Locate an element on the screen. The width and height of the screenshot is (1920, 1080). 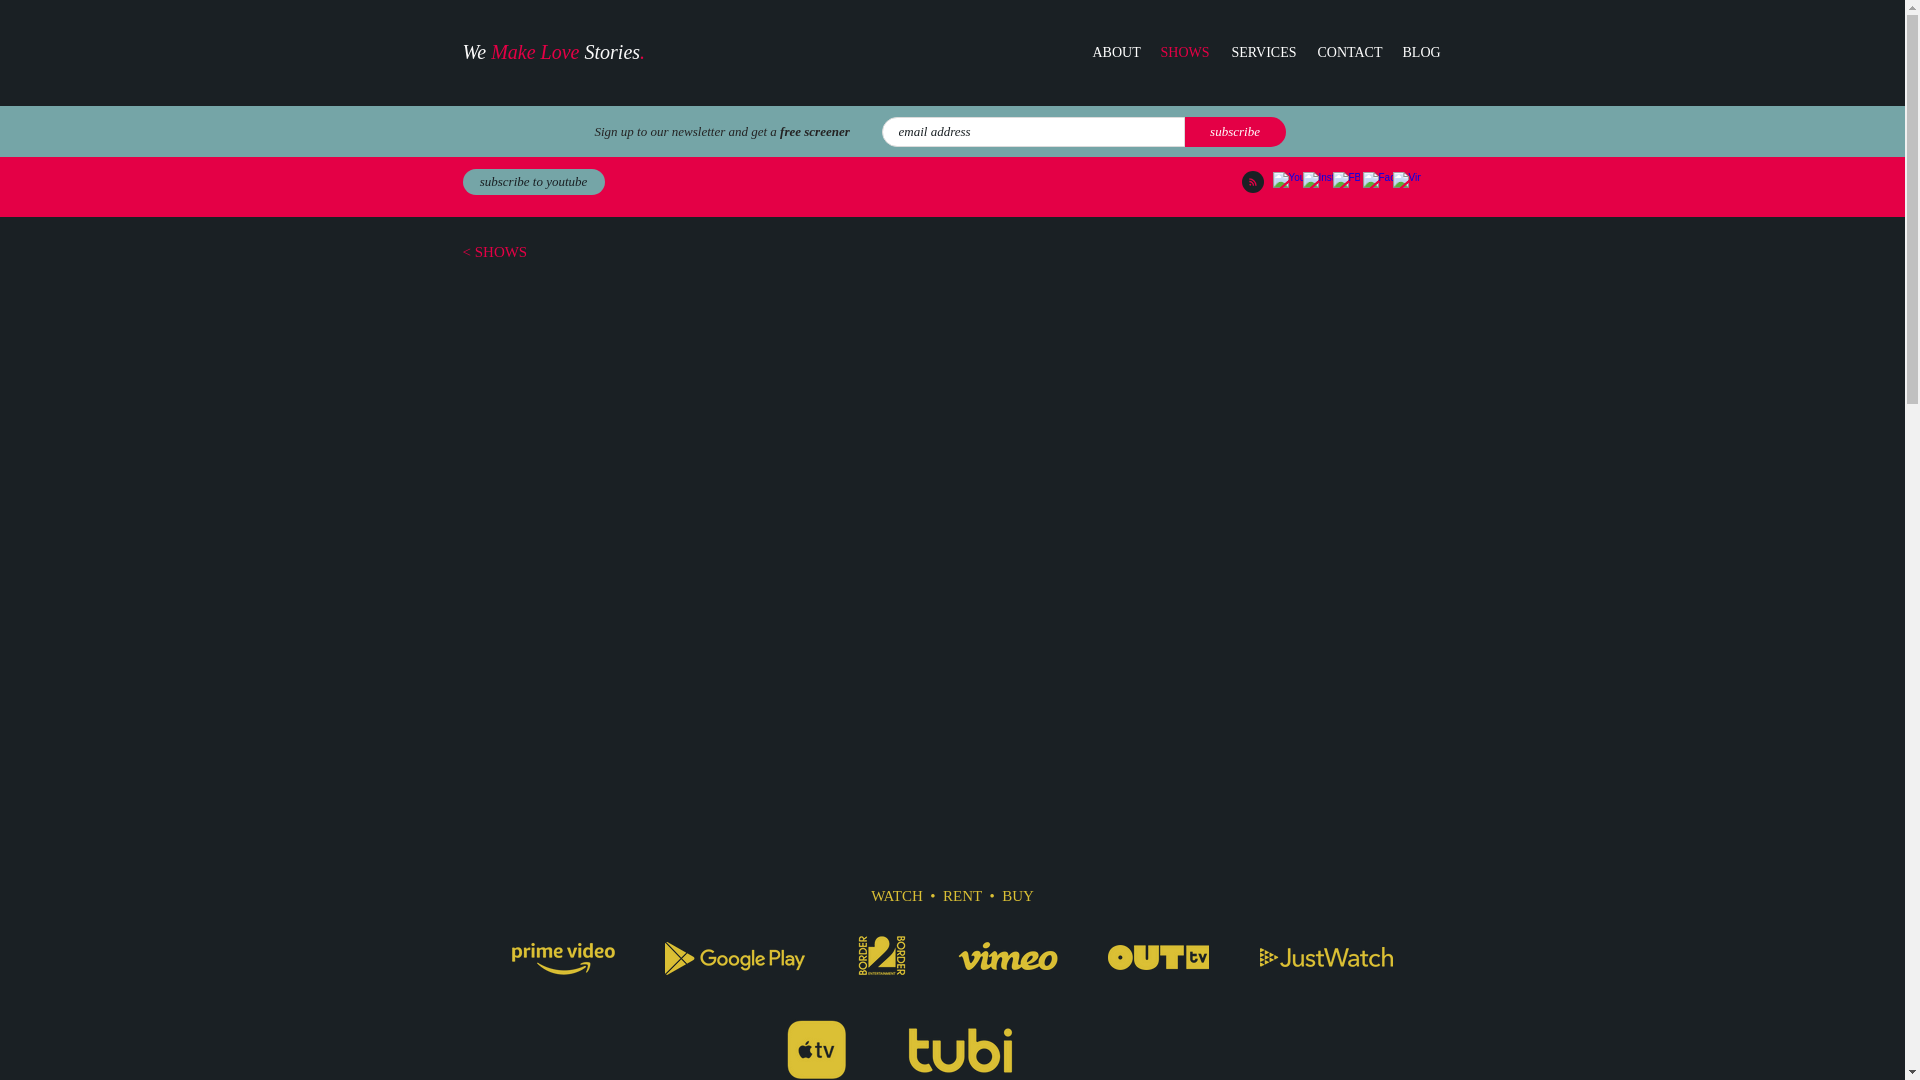
BLOG is located at coordinates (1420, 52).